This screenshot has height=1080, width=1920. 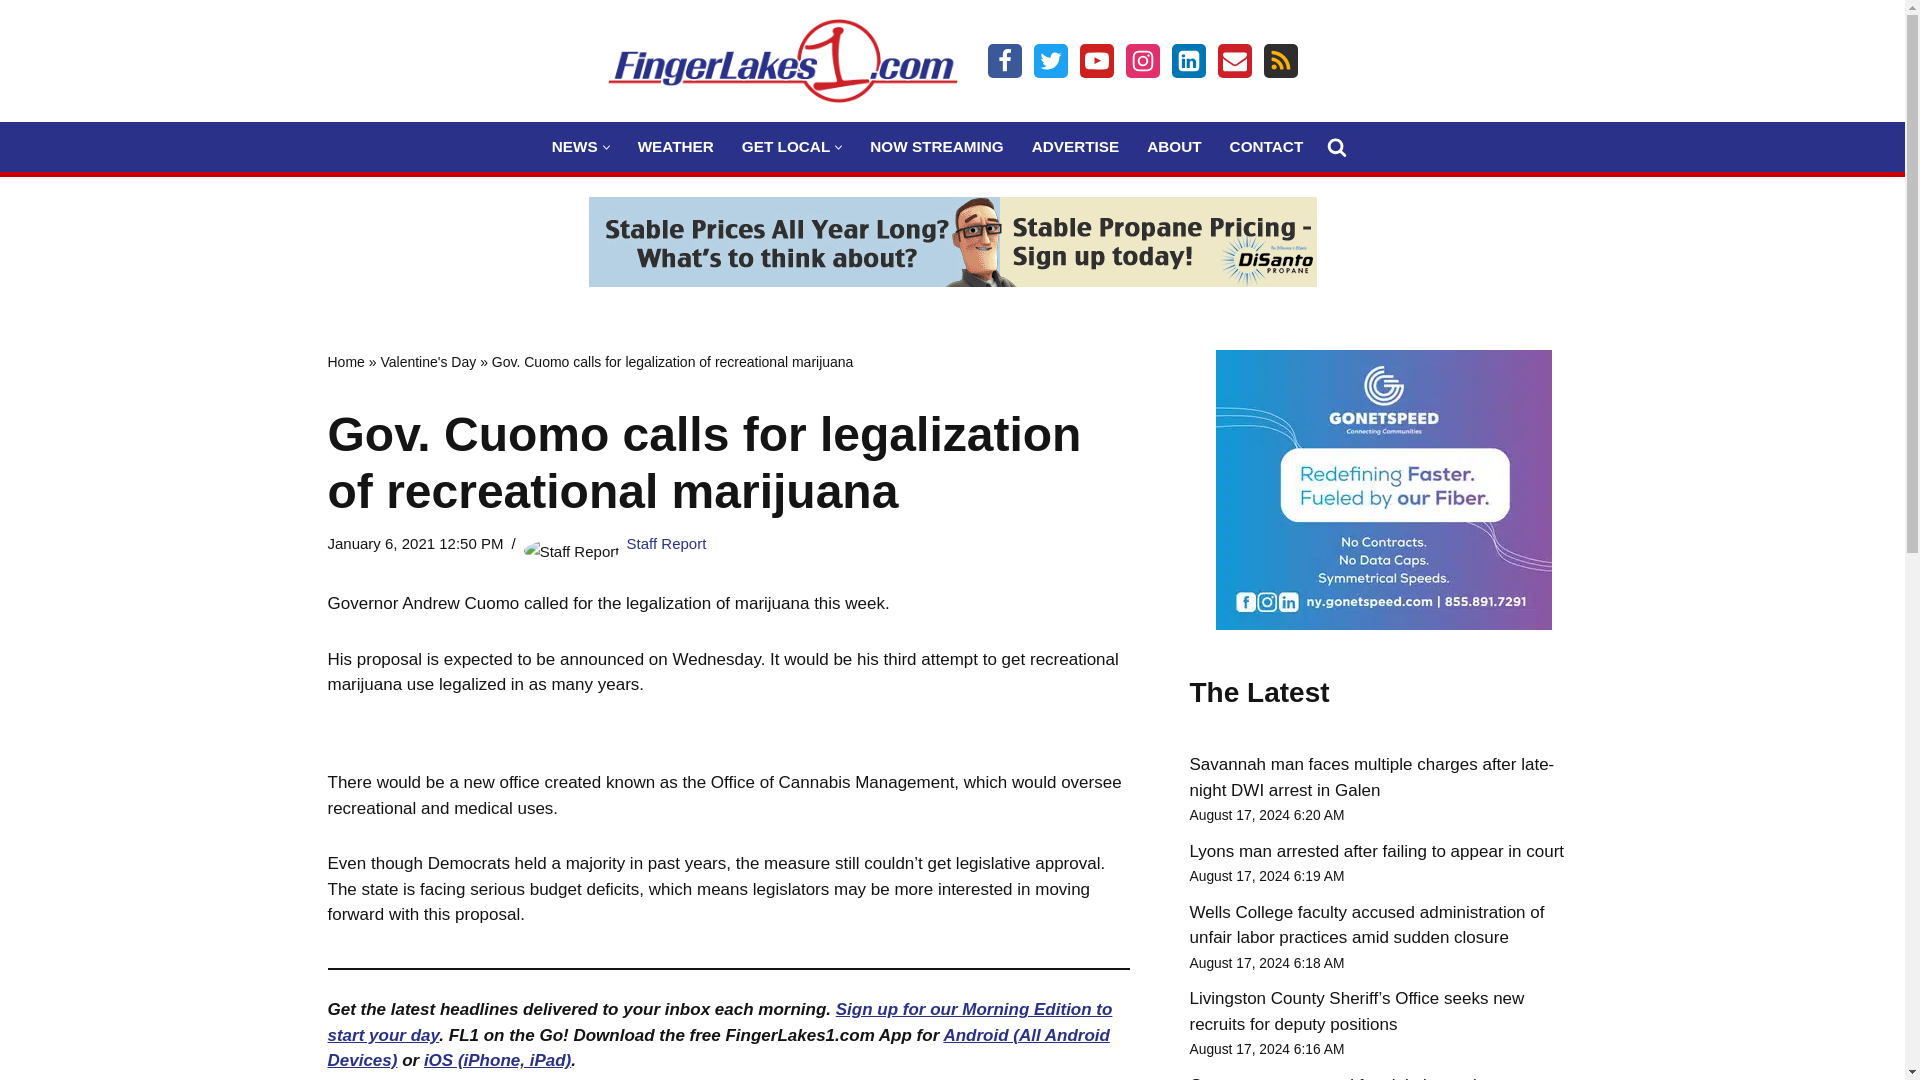 I want to click on Youtube, so click(x=1096, y=60).